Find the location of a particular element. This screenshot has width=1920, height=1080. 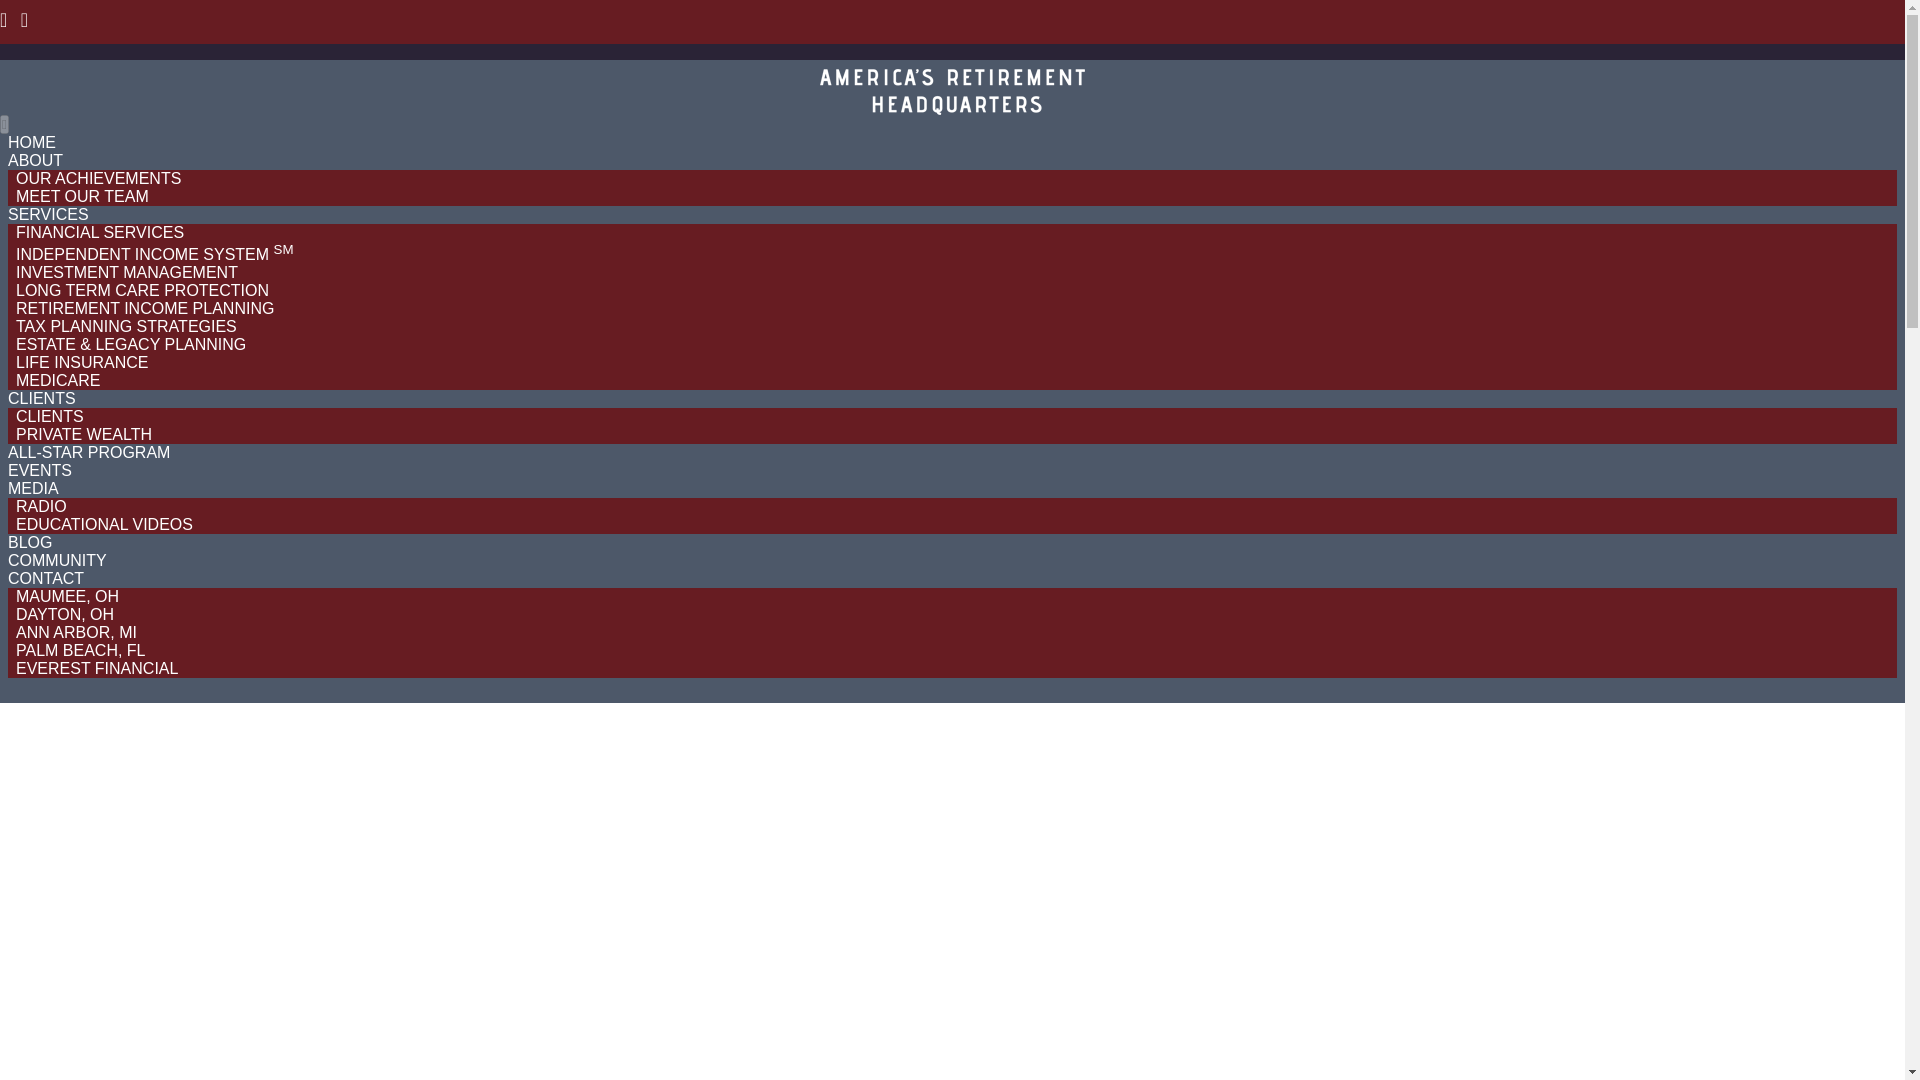

HOME is located at coordinates (482, 96).